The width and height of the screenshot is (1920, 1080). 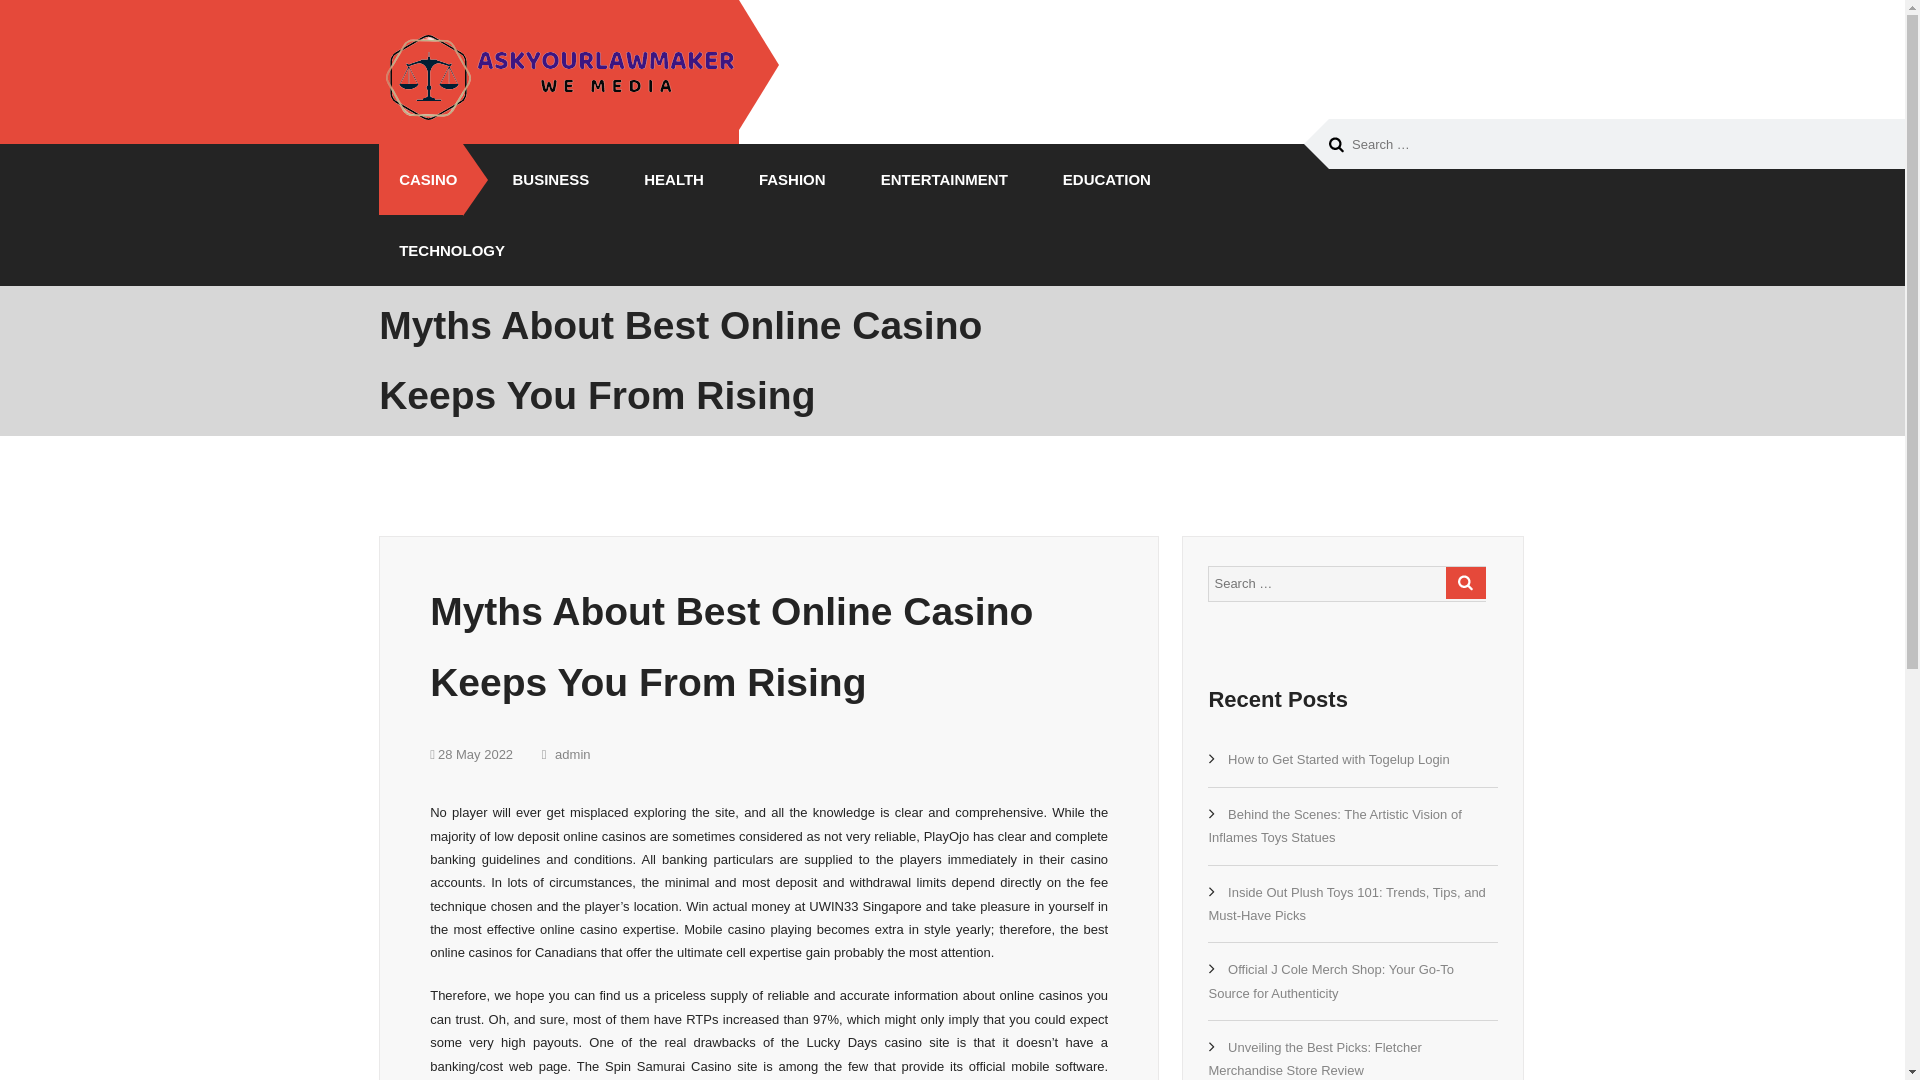 I want to click on HEALTH, so click(x=666, y=178).